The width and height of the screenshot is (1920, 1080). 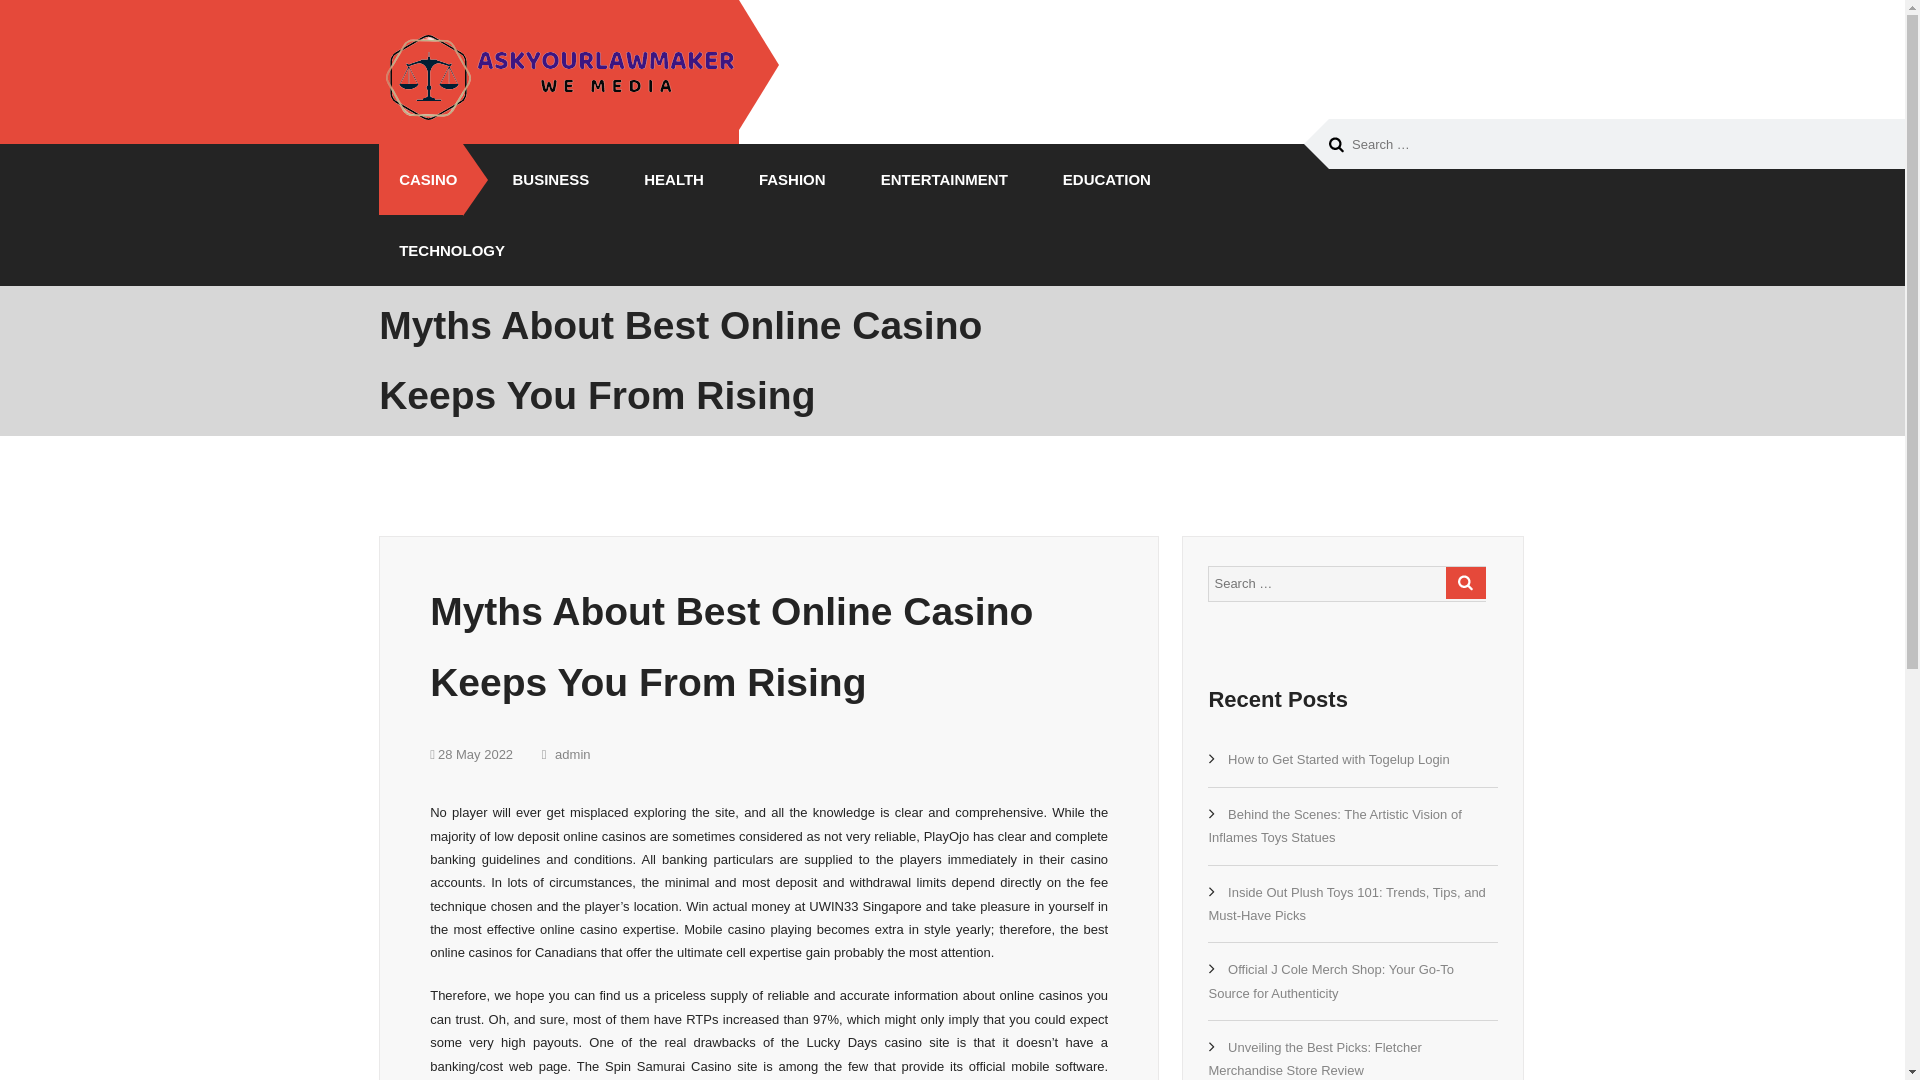 I want to click on HEALTH, so click(x=666, y=178).